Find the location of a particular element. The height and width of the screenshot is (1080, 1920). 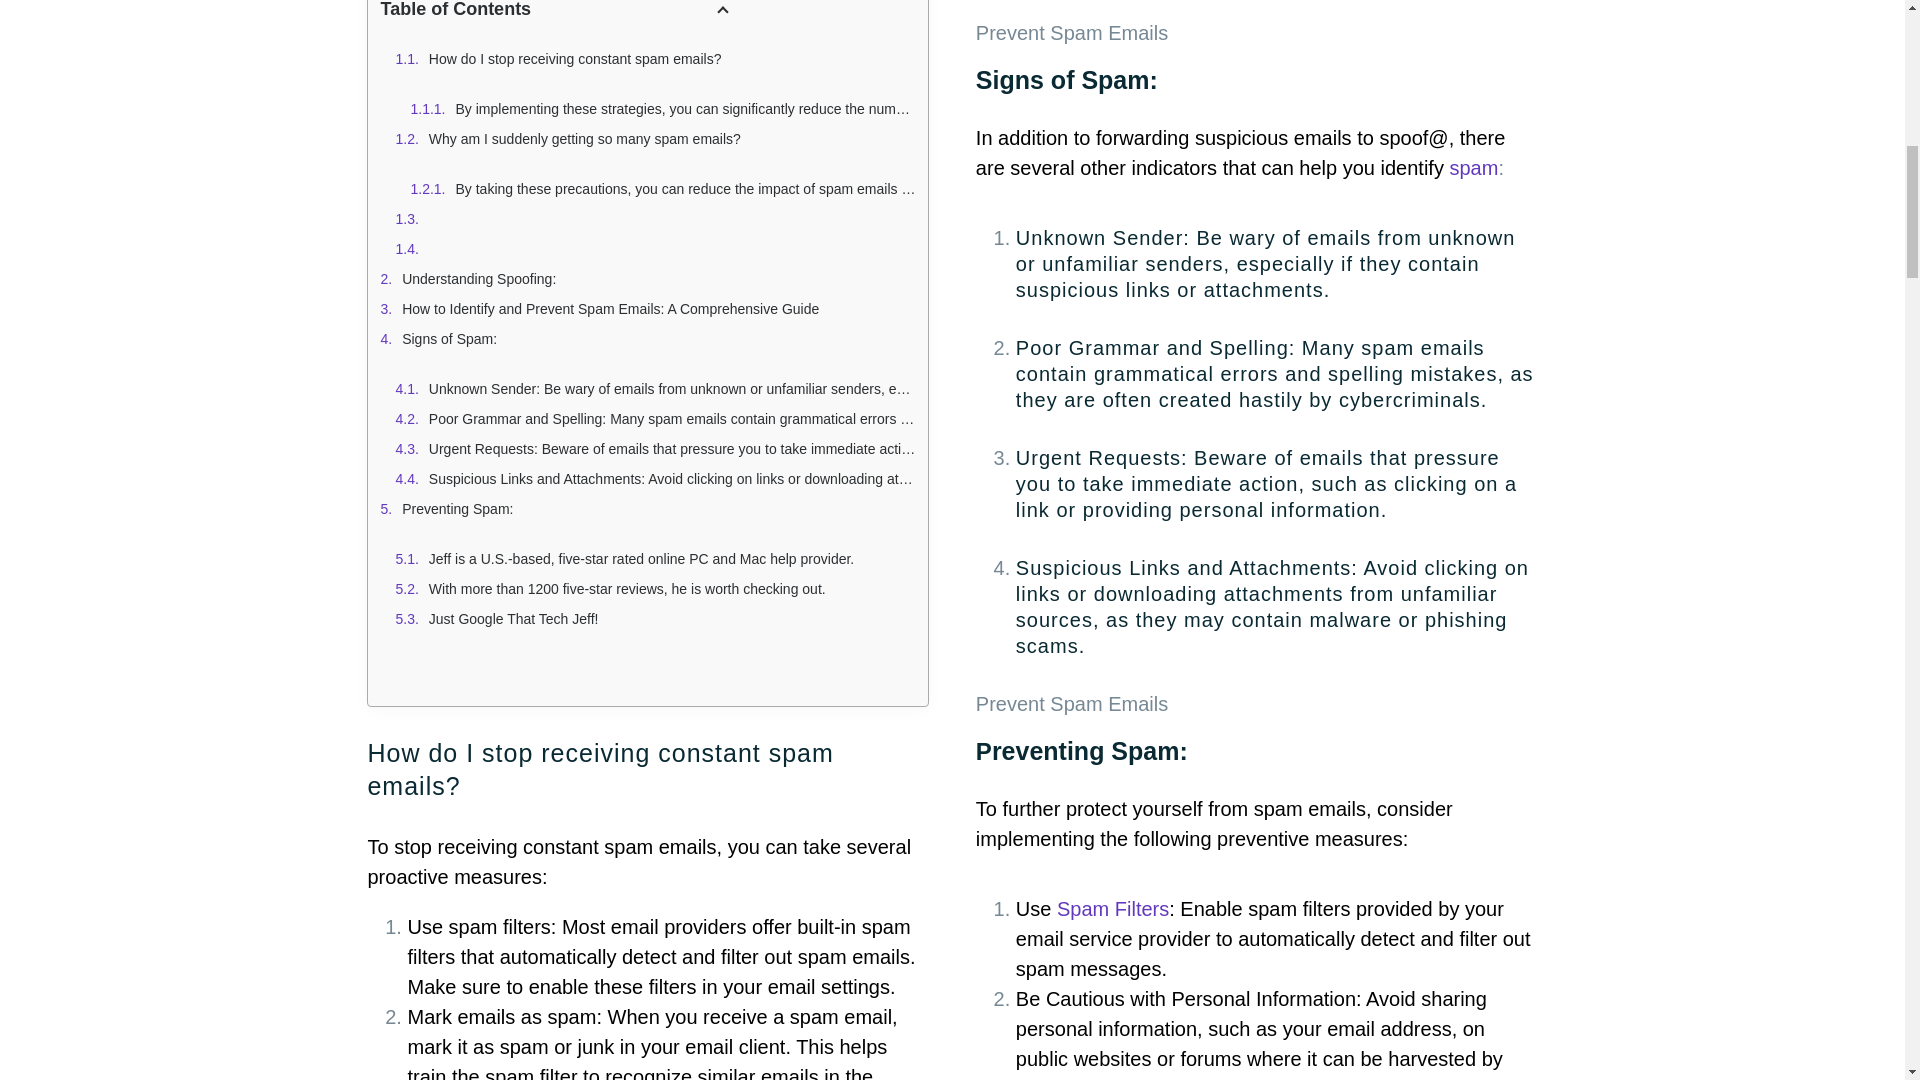

How do I stop receiving constant spam emails? is located at coordinates (655, 59).